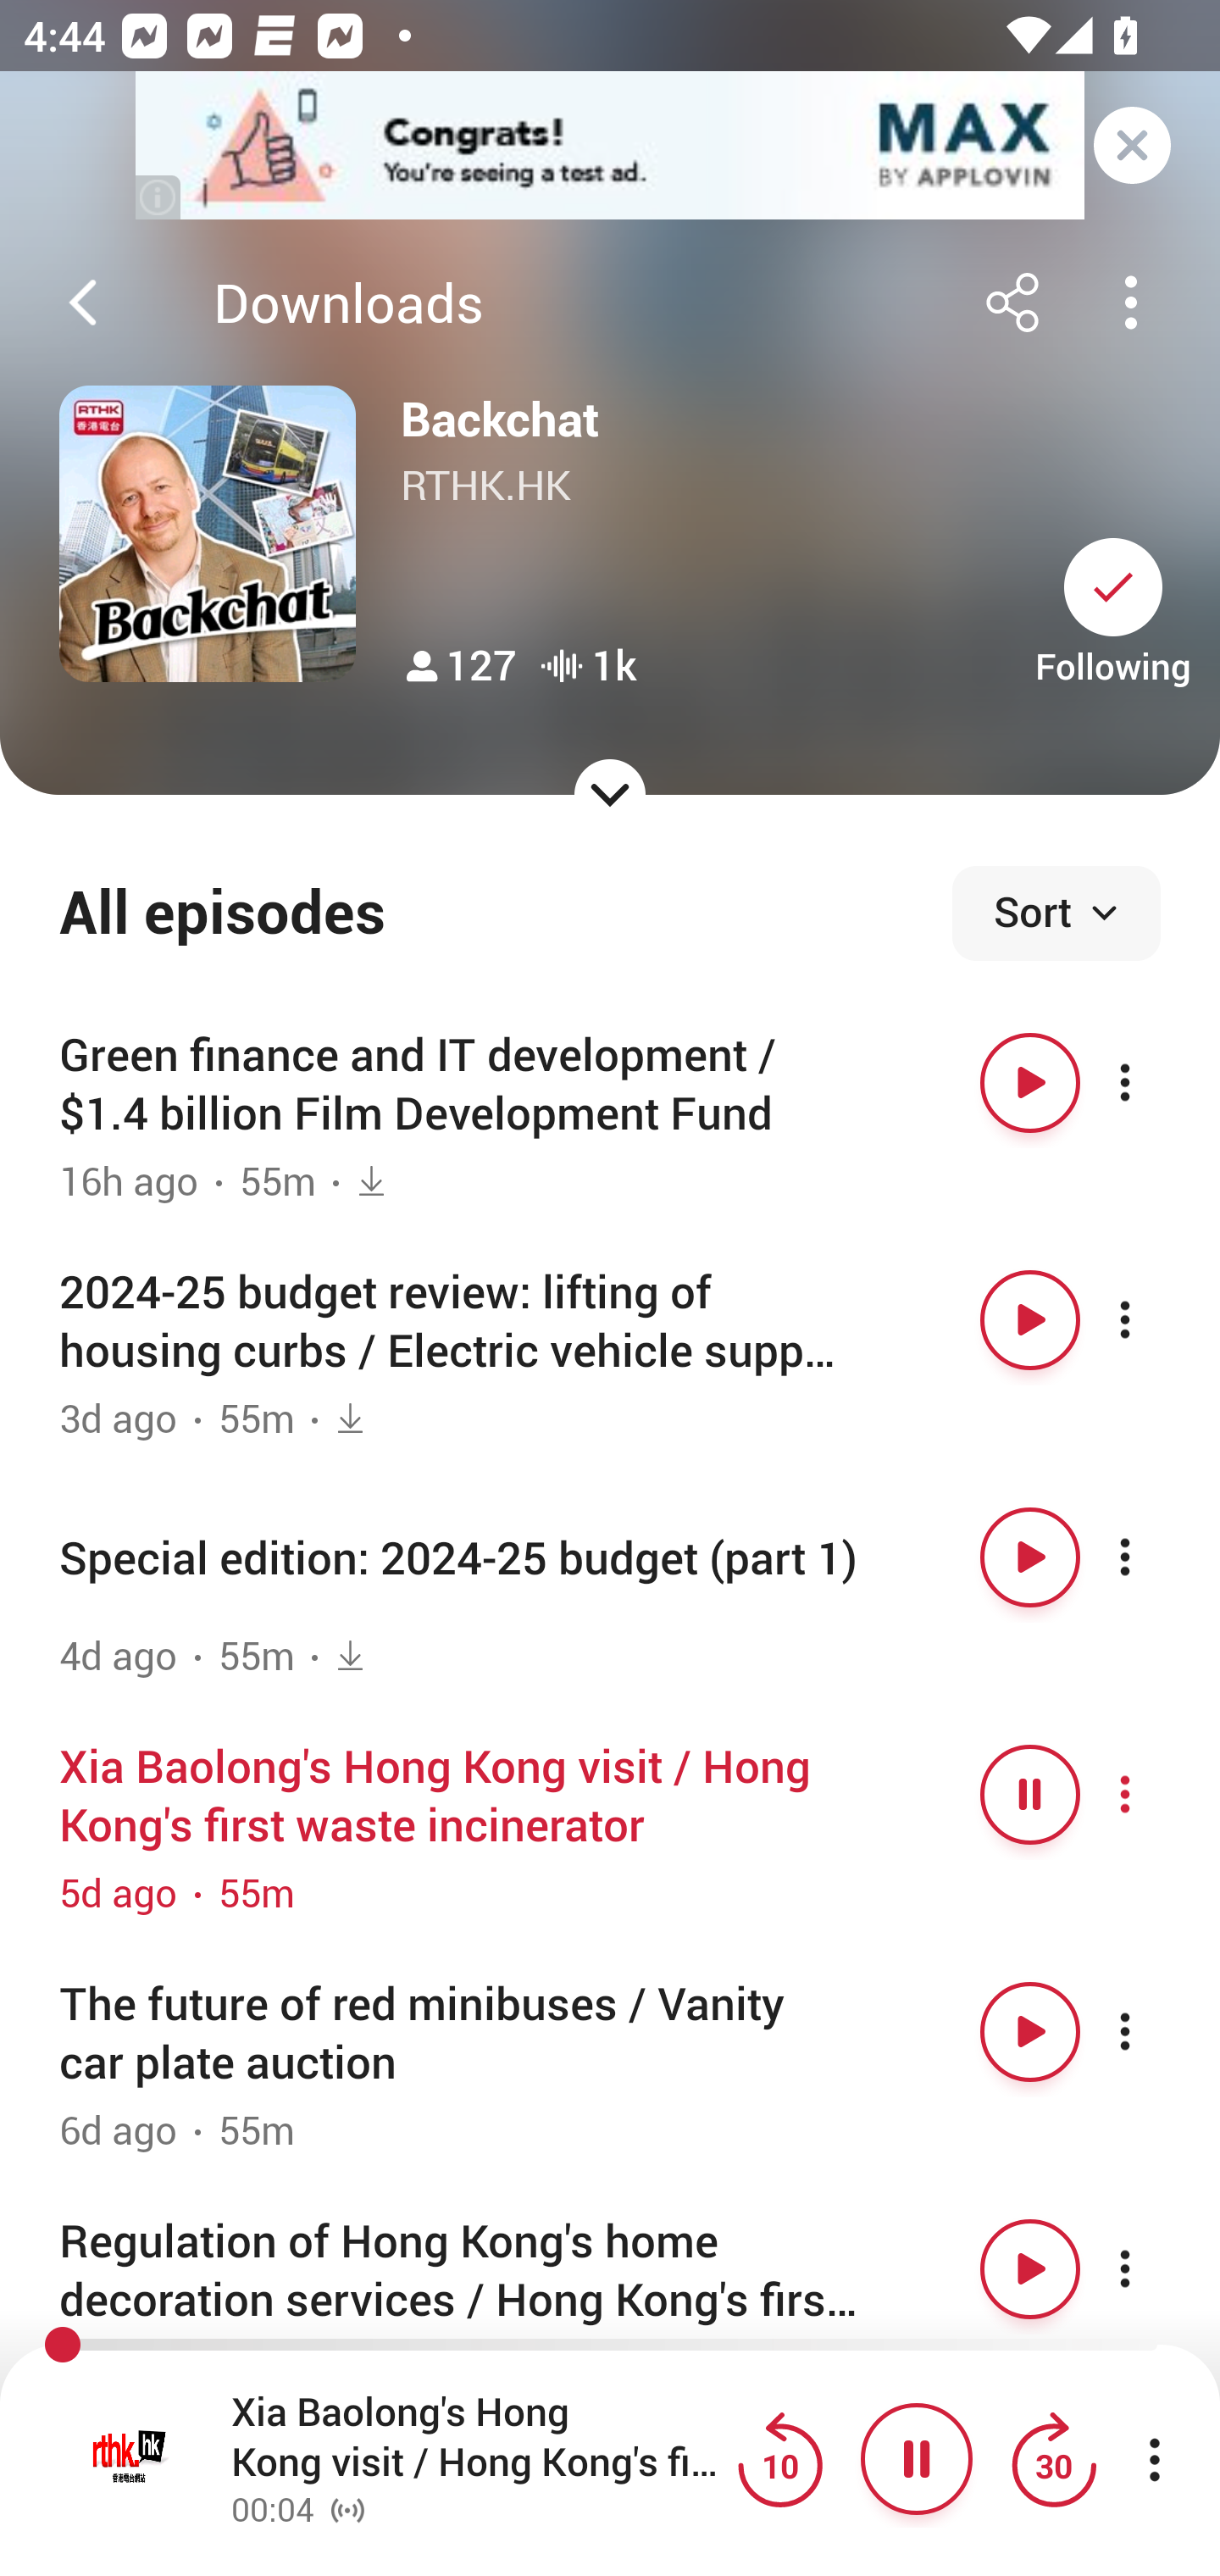  What do you see at coordinates (1030, 1557) in the screenshot?
I see `Play button` at bounding box center [1030, 1557].